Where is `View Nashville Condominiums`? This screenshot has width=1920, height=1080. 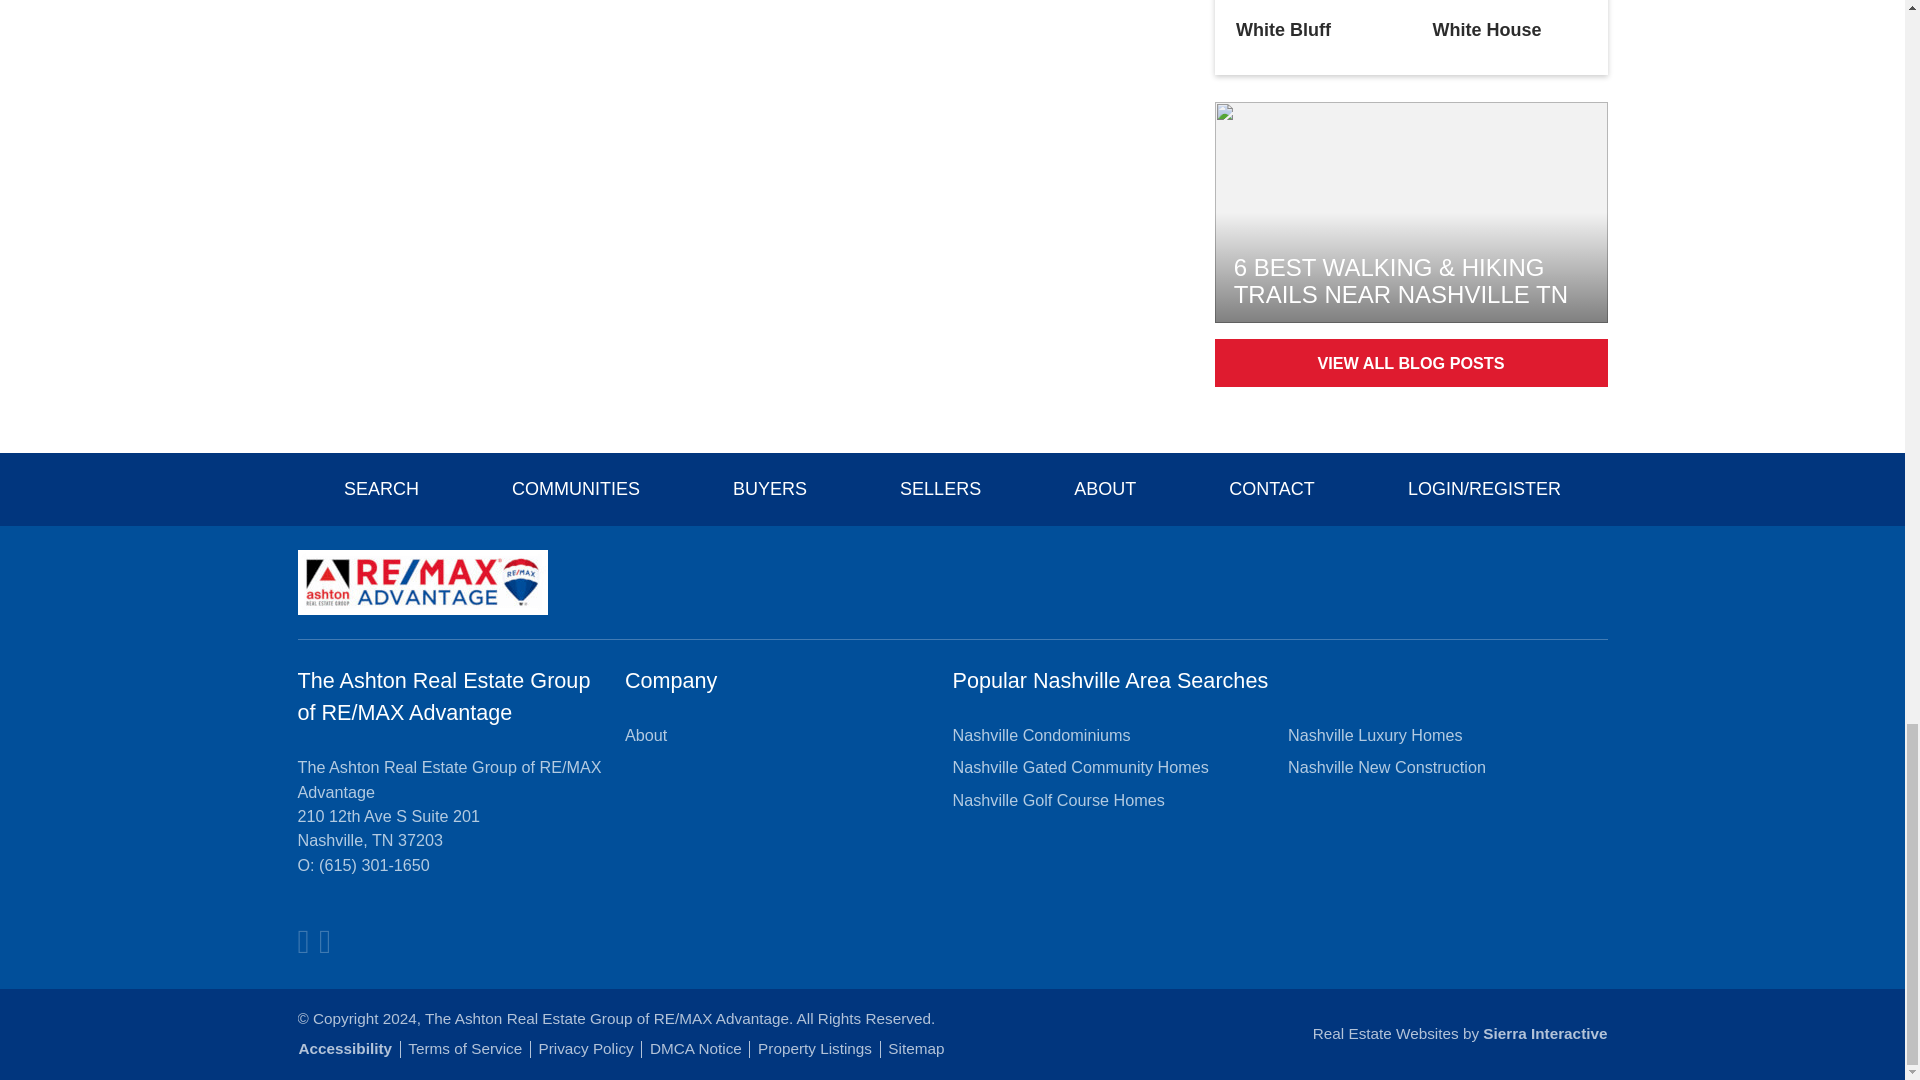 View Nashville Condominiums is located at coordinates (1041, 734).